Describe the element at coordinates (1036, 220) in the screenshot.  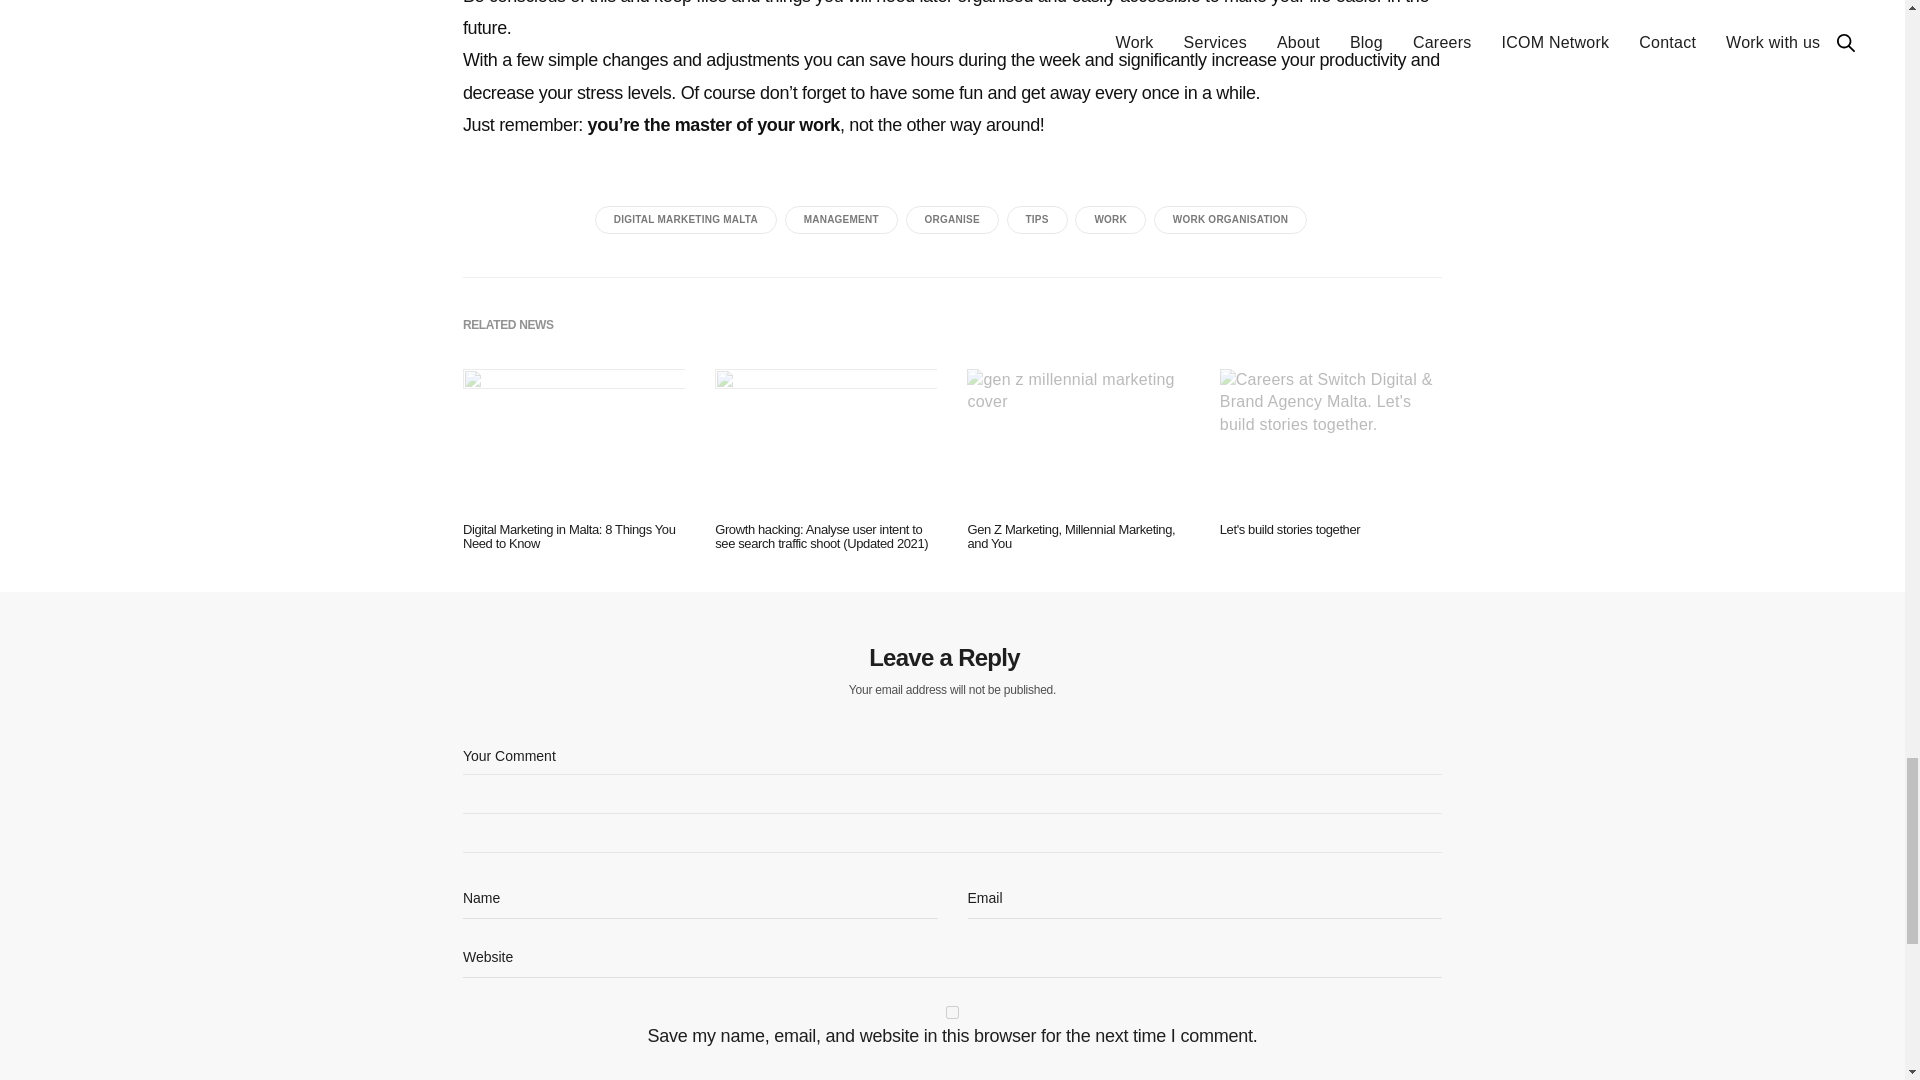
I see `TIPS` at that location.